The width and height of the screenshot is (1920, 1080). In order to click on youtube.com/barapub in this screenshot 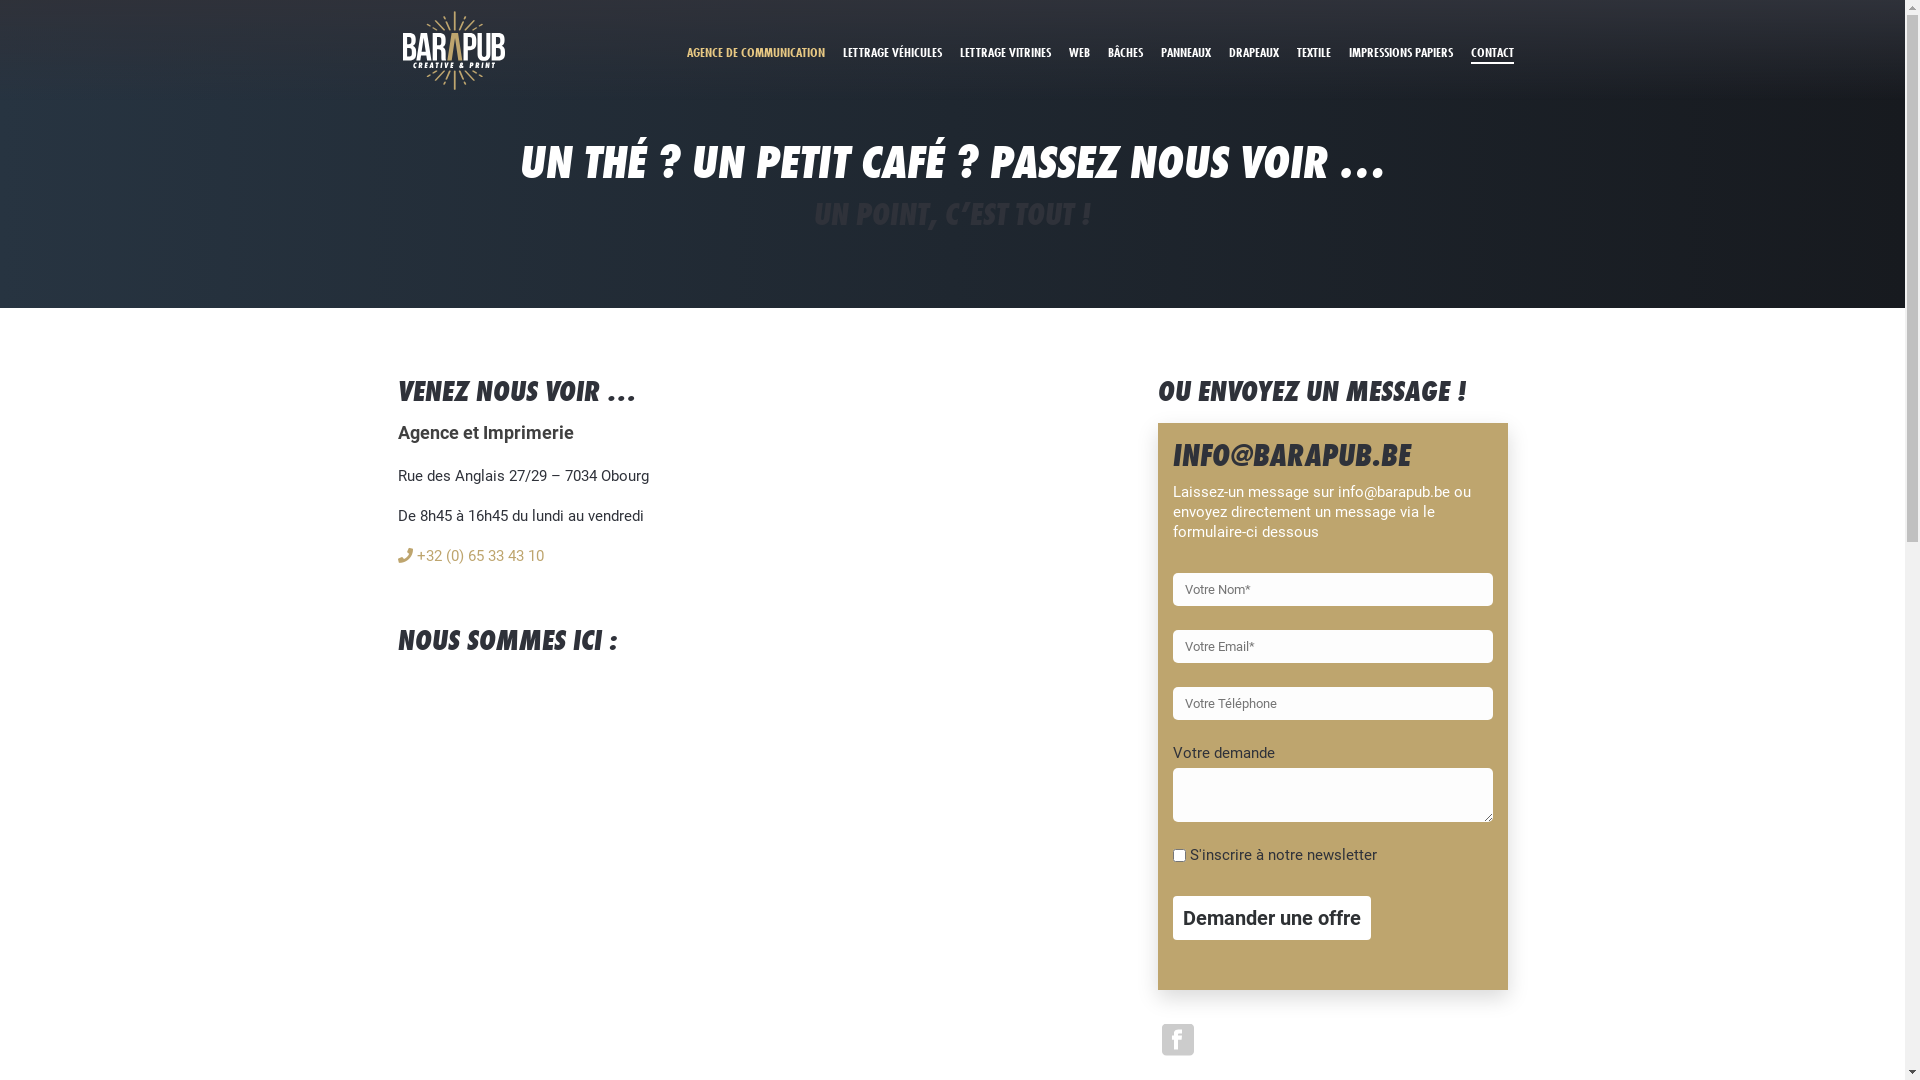, I will do `click(1032, 686)`.